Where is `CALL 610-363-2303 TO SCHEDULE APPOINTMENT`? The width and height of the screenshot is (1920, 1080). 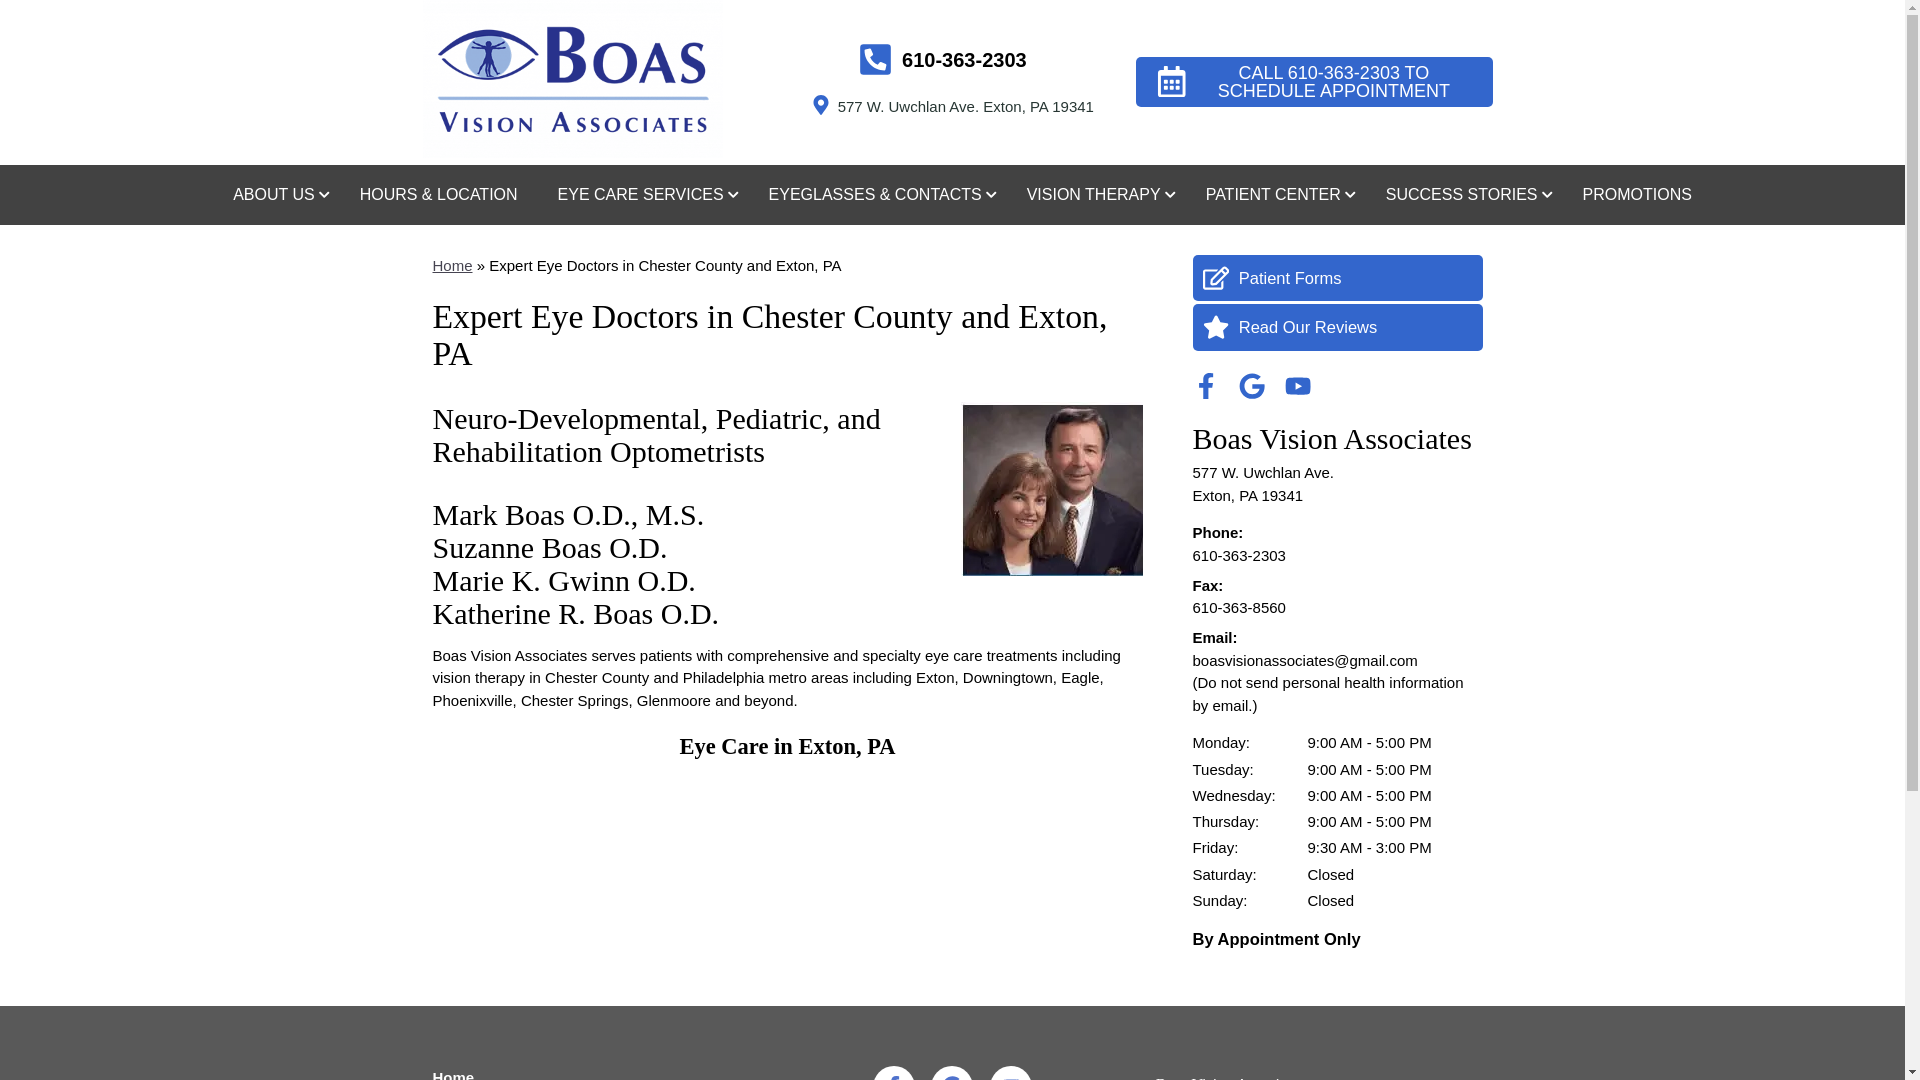
CALL 610-363-2303 TO SCHEDULE APPOINTMENT is located at coordinates (1314, 82).